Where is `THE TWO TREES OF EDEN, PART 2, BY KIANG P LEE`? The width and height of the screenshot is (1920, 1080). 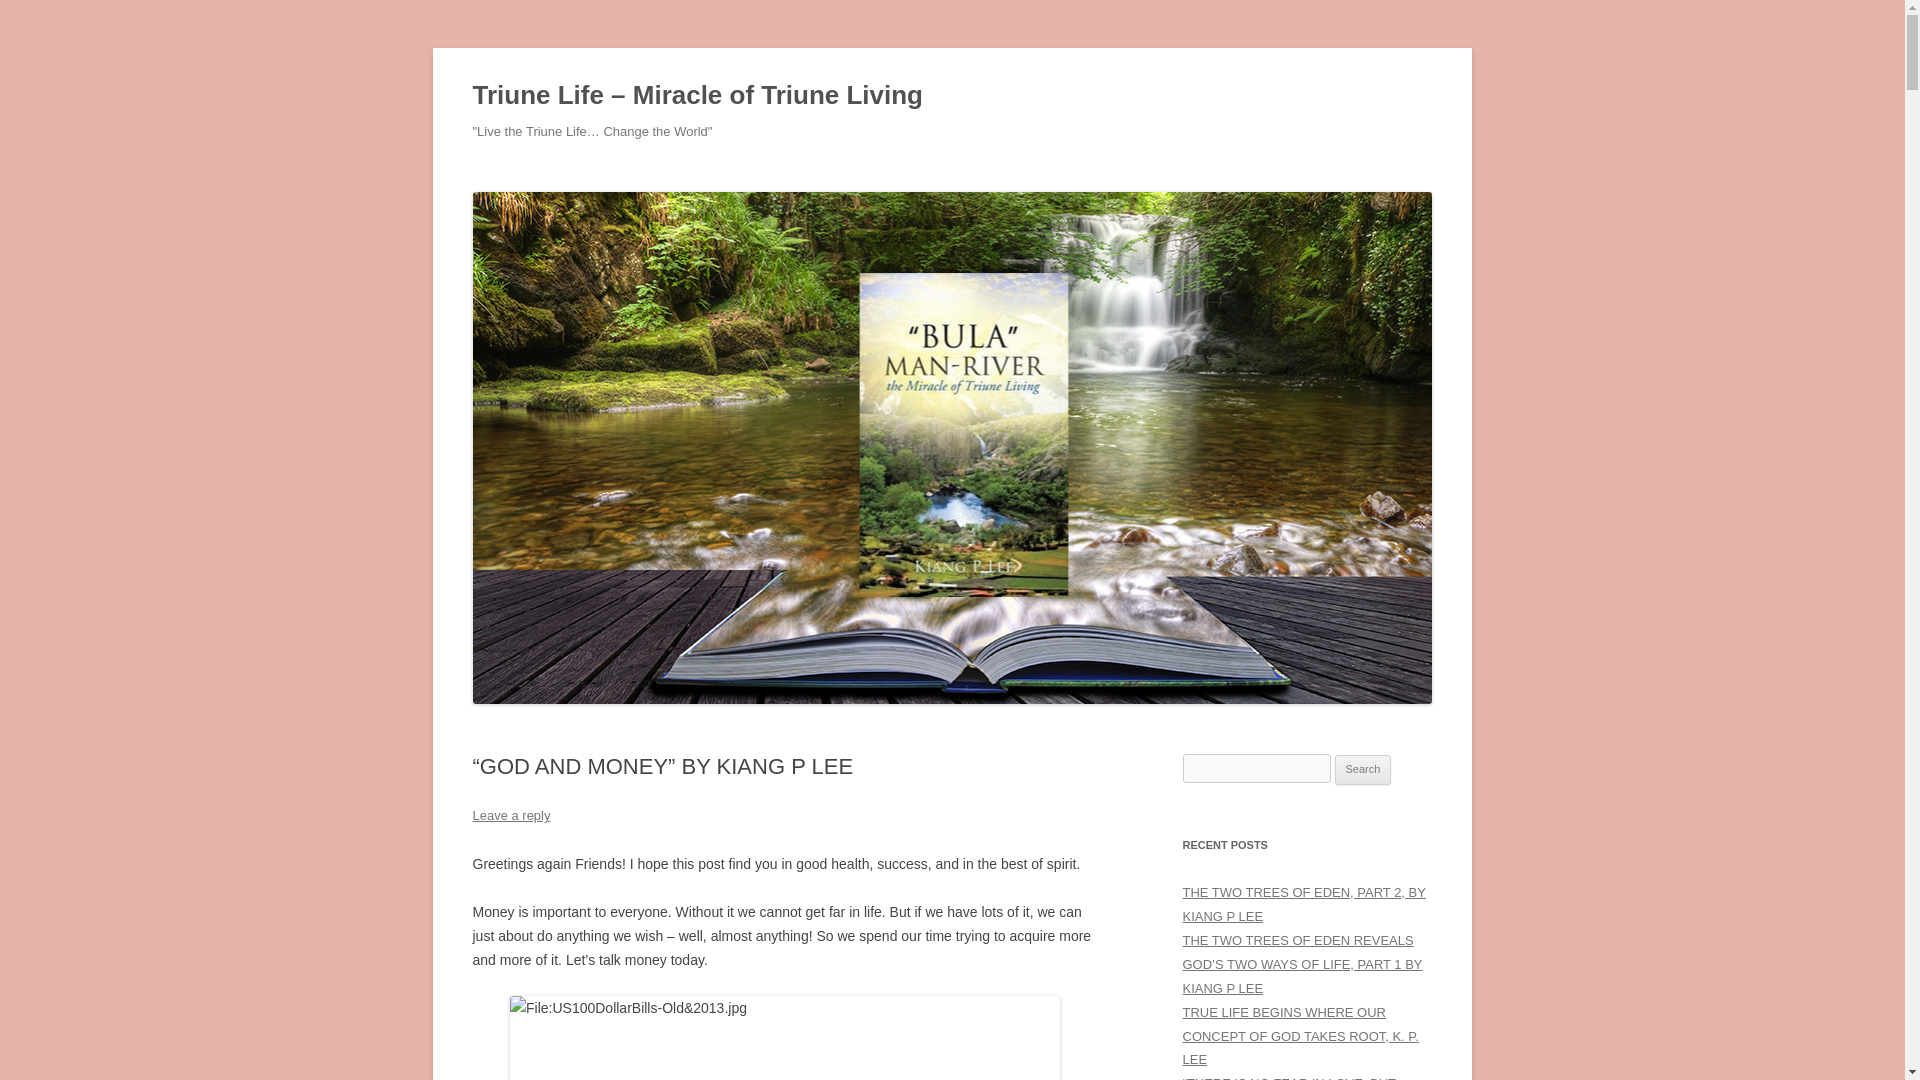 THE TWO TREES OF EDEN, PART 2, BY KIANG P LEE is located at coordinates (1303, 904).